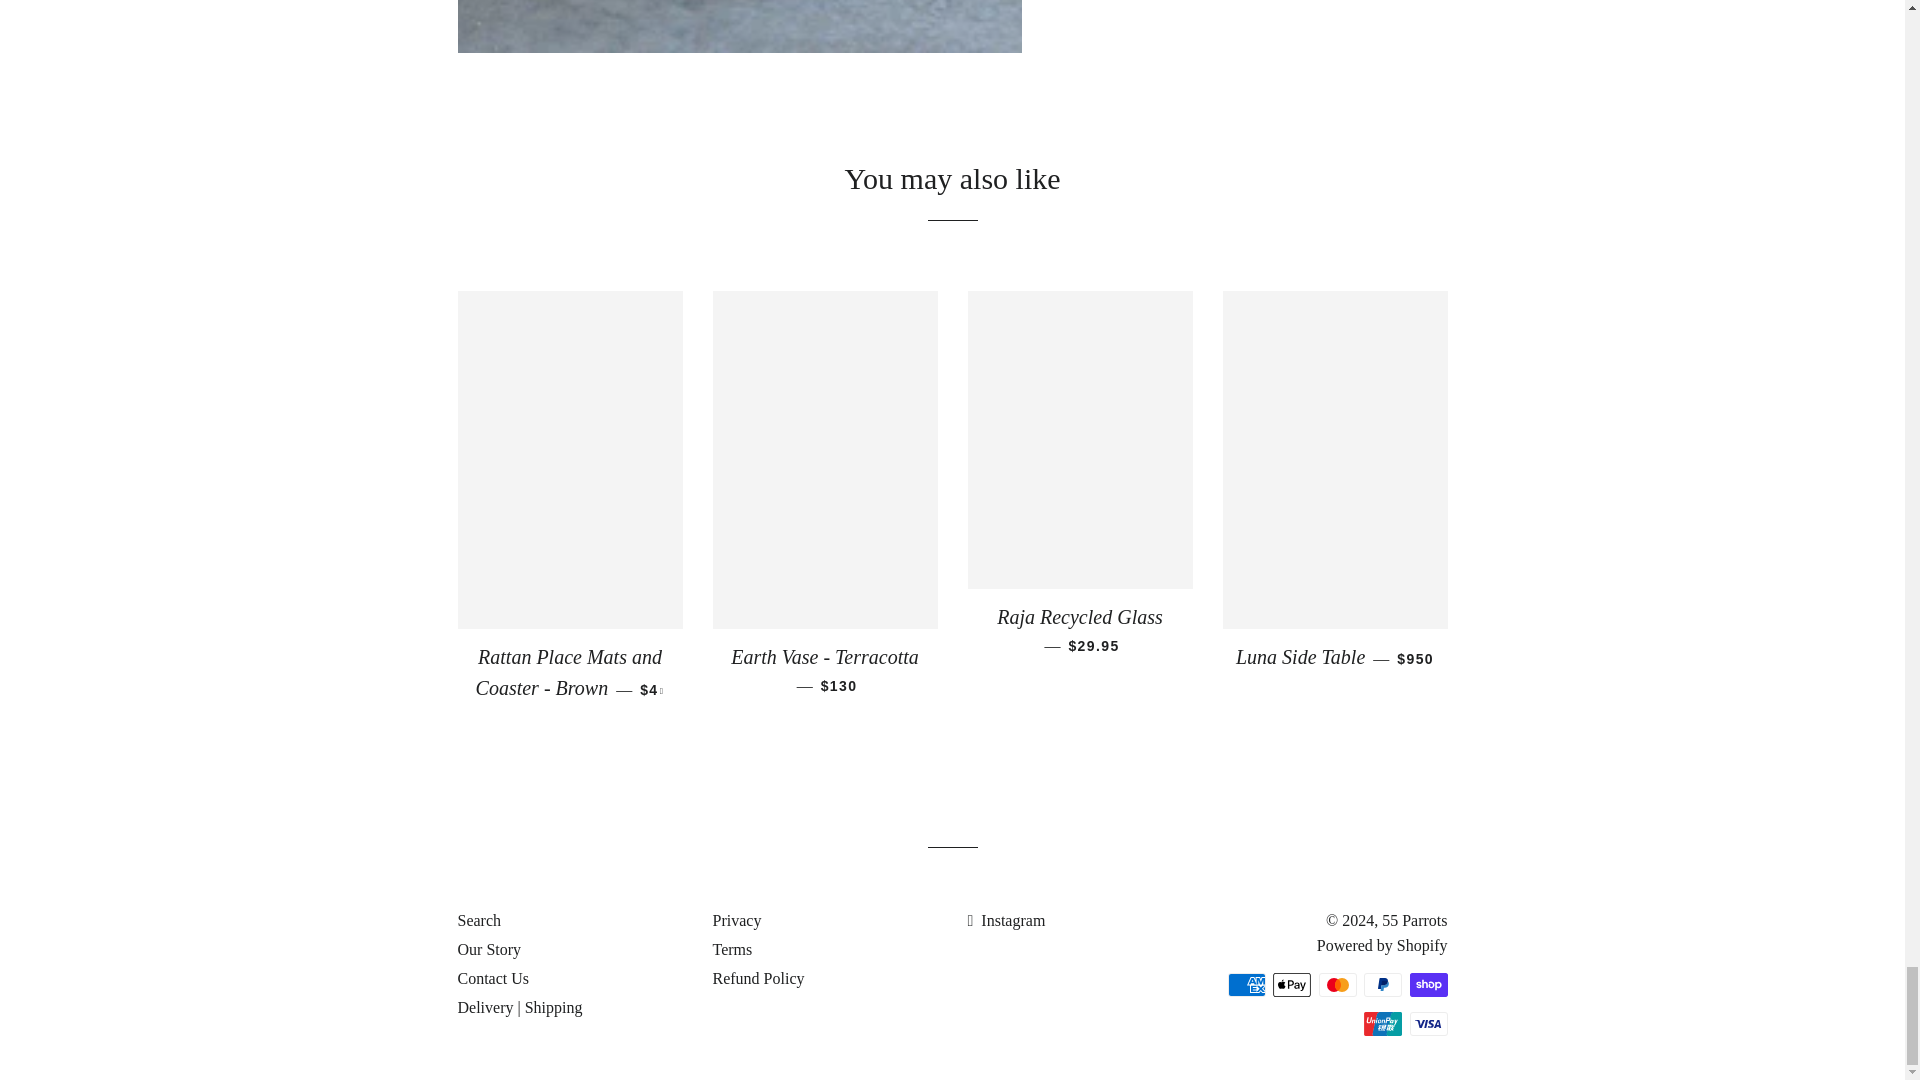 The height and width of the screenshot is (1080, 1920). What do you see at coordinates (1382, 984) in the screenshot?
I see `PayPal` at bounding box center [1382, 984].